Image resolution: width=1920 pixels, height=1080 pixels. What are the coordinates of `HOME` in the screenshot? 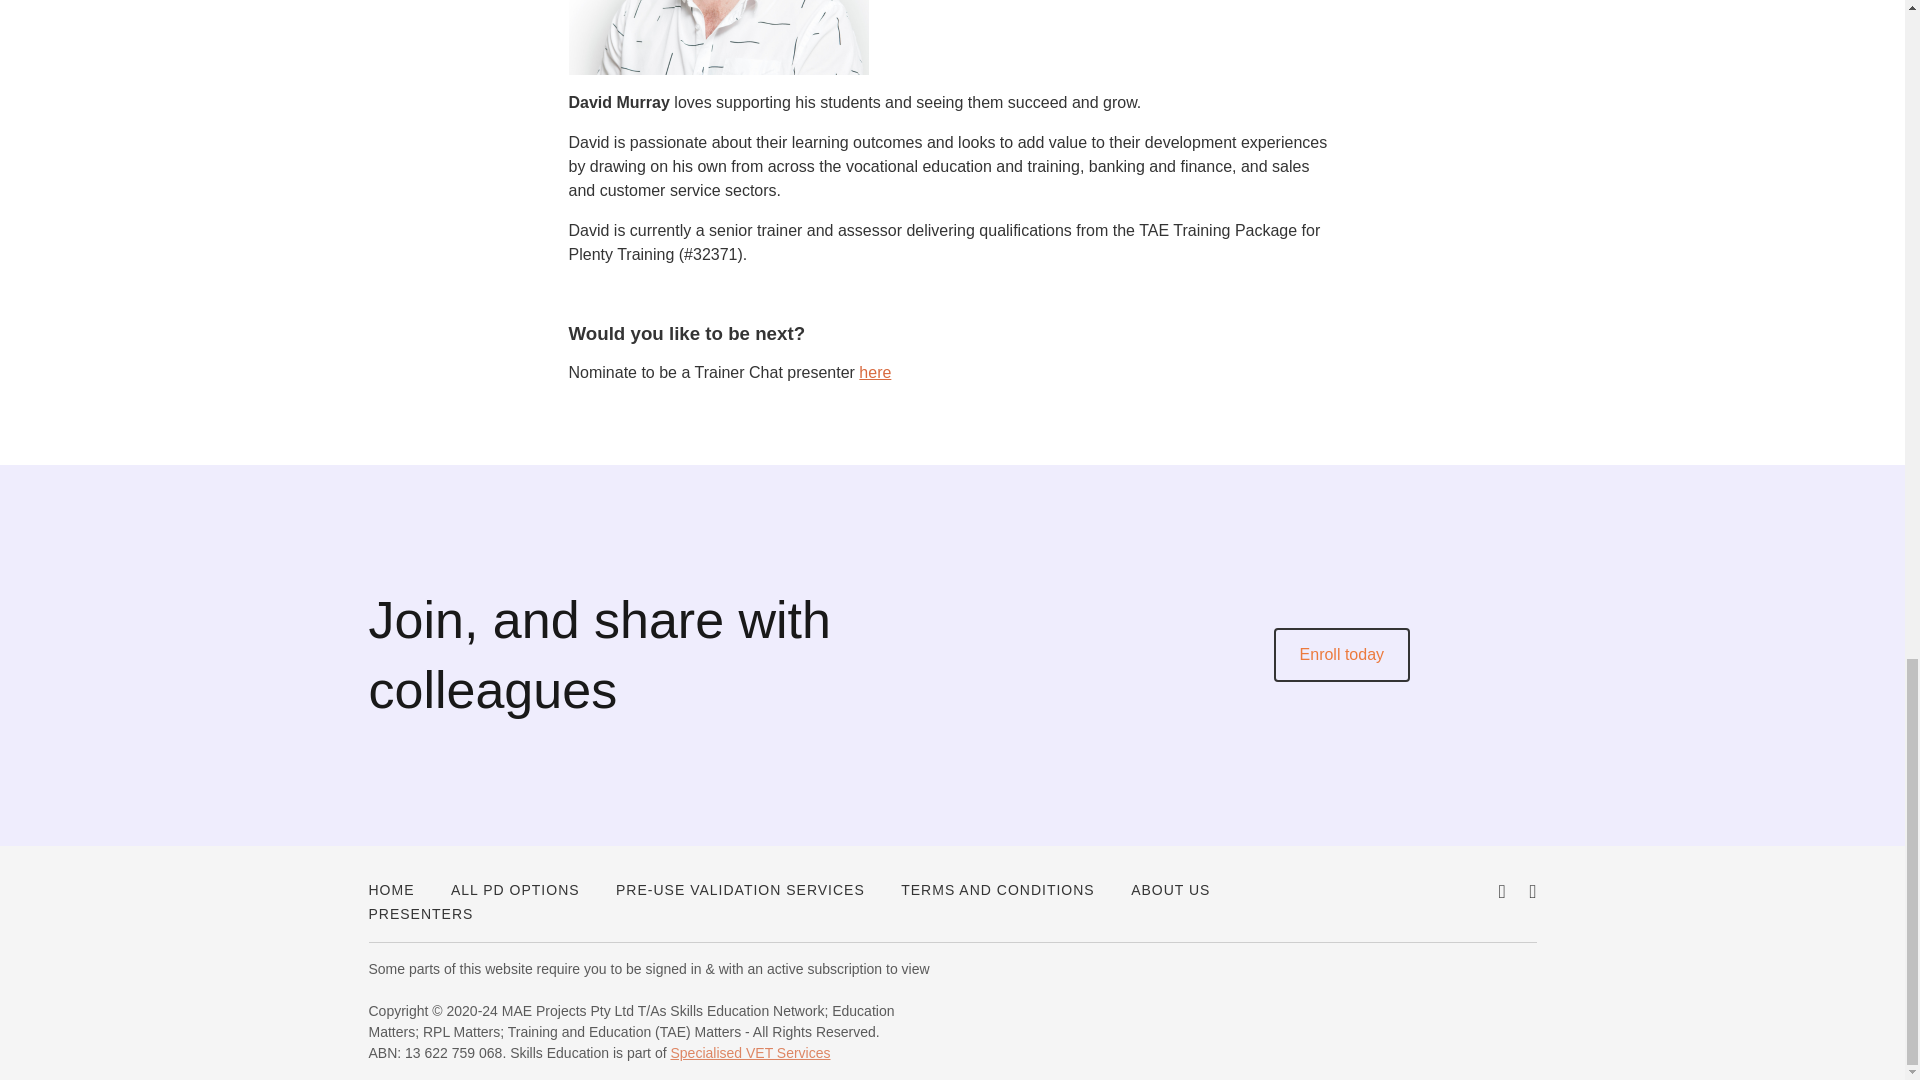 It's located at (391, 890).